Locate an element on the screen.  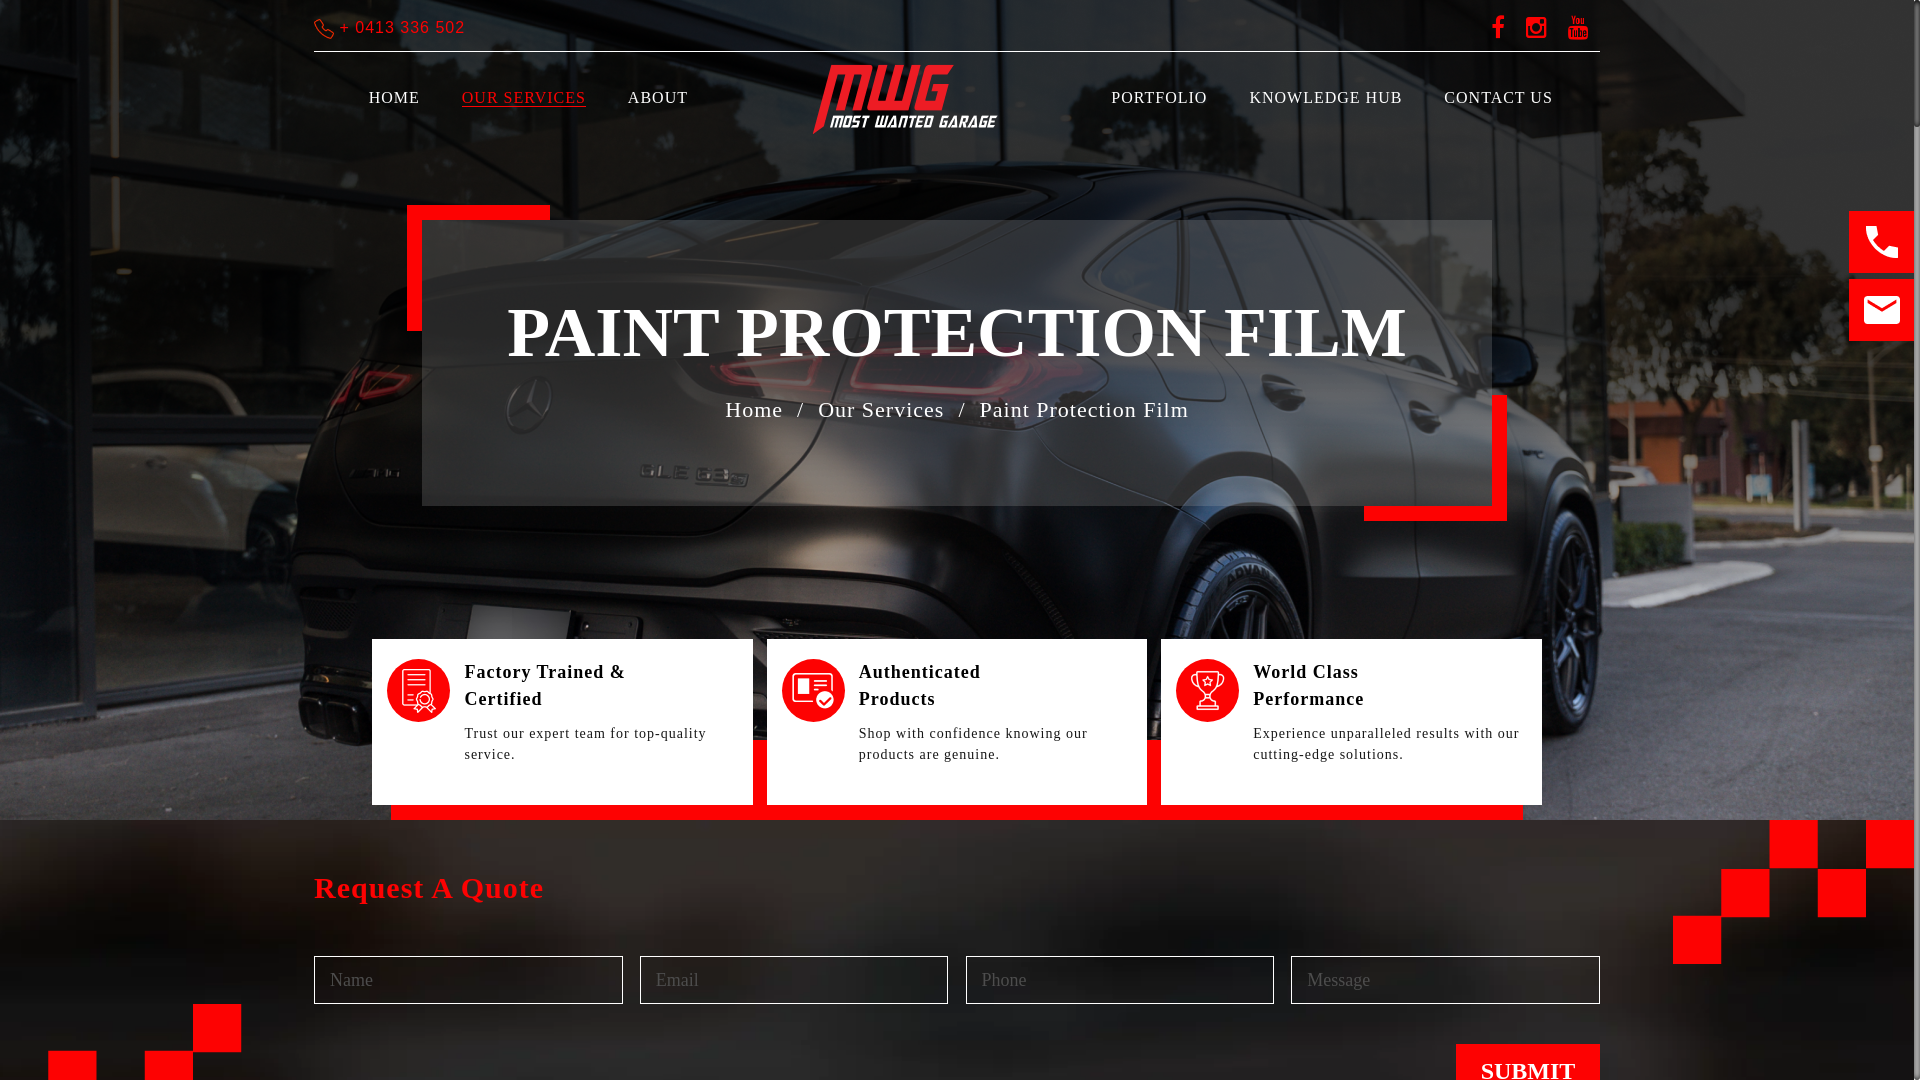
HOME is located at coordinates (394, 98).